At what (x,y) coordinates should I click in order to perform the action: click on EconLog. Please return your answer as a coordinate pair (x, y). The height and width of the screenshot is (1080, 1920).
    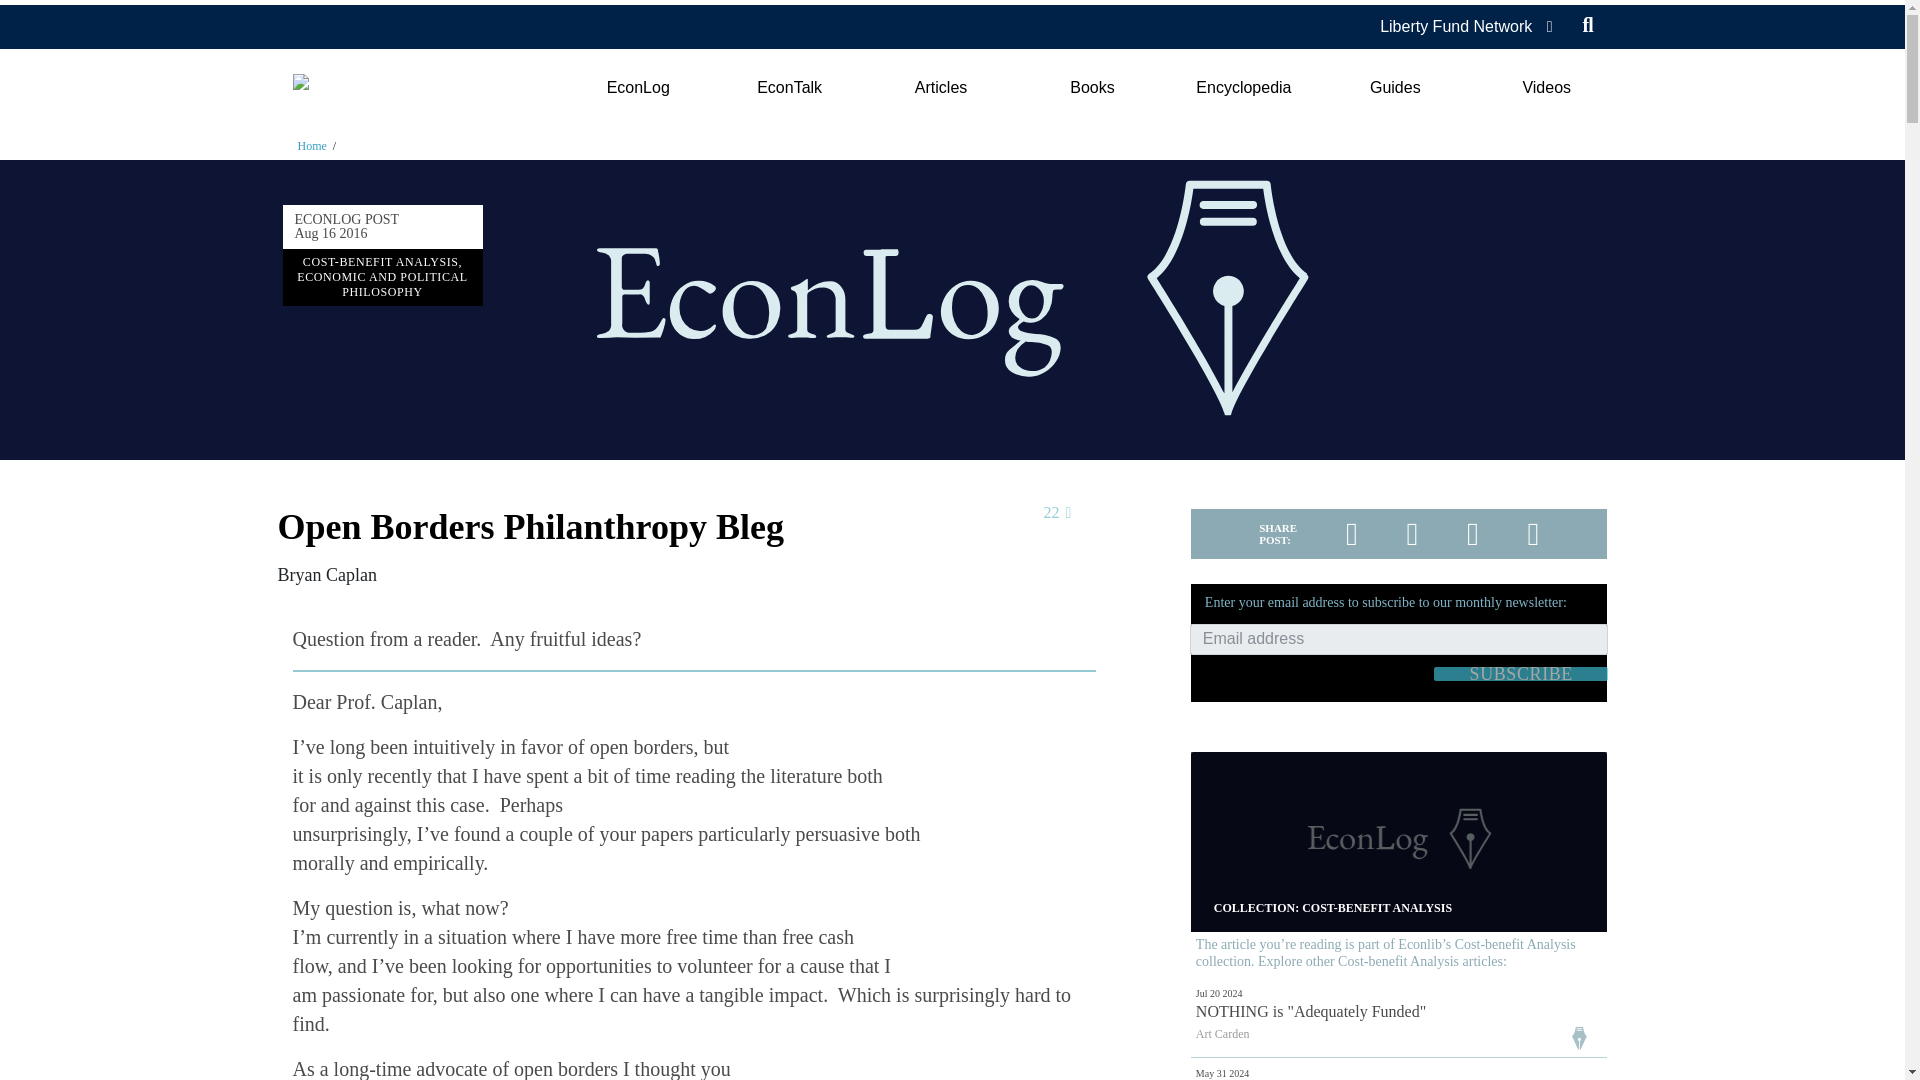
    Looking at the image, I should click on (637, 88).